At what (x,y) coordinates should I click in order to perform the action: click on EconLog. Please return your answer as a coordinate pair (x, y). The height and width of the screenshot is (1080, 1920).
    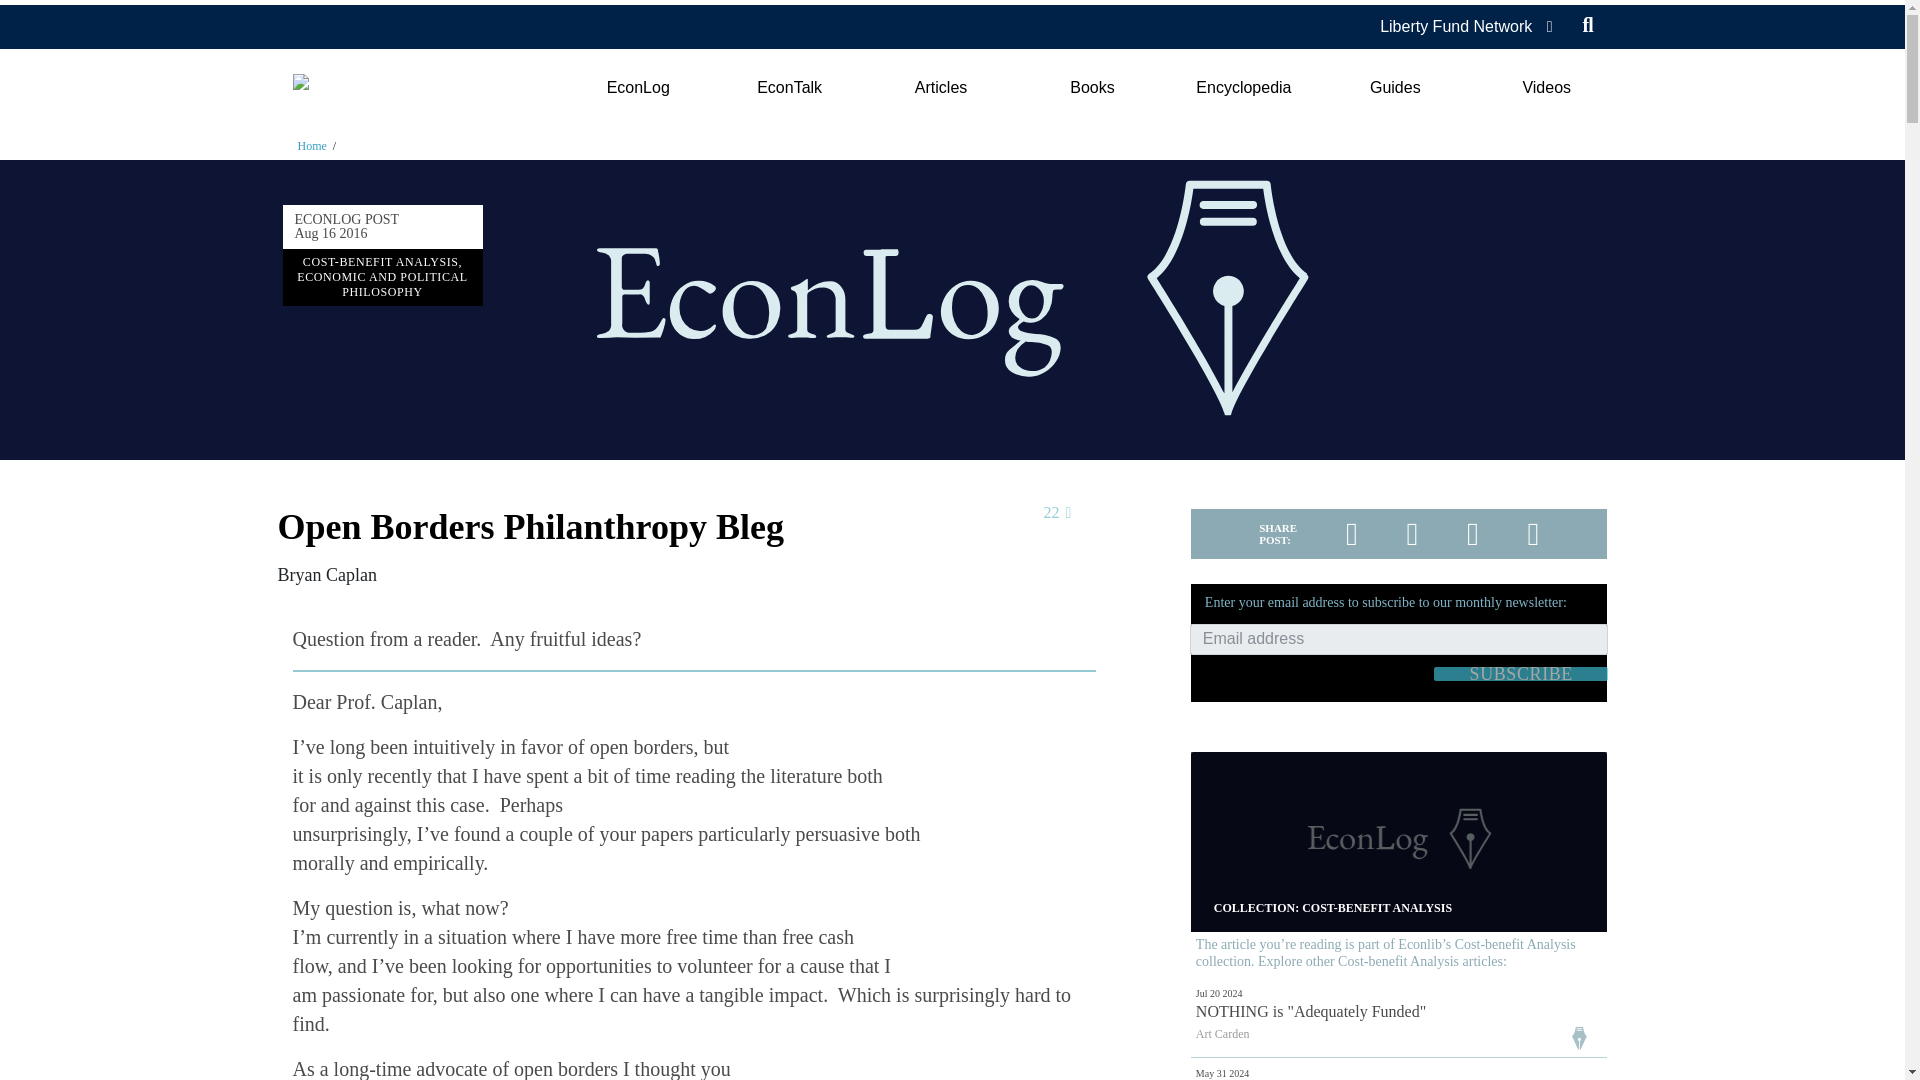
    Looking at the image, I should click on (637, 88).